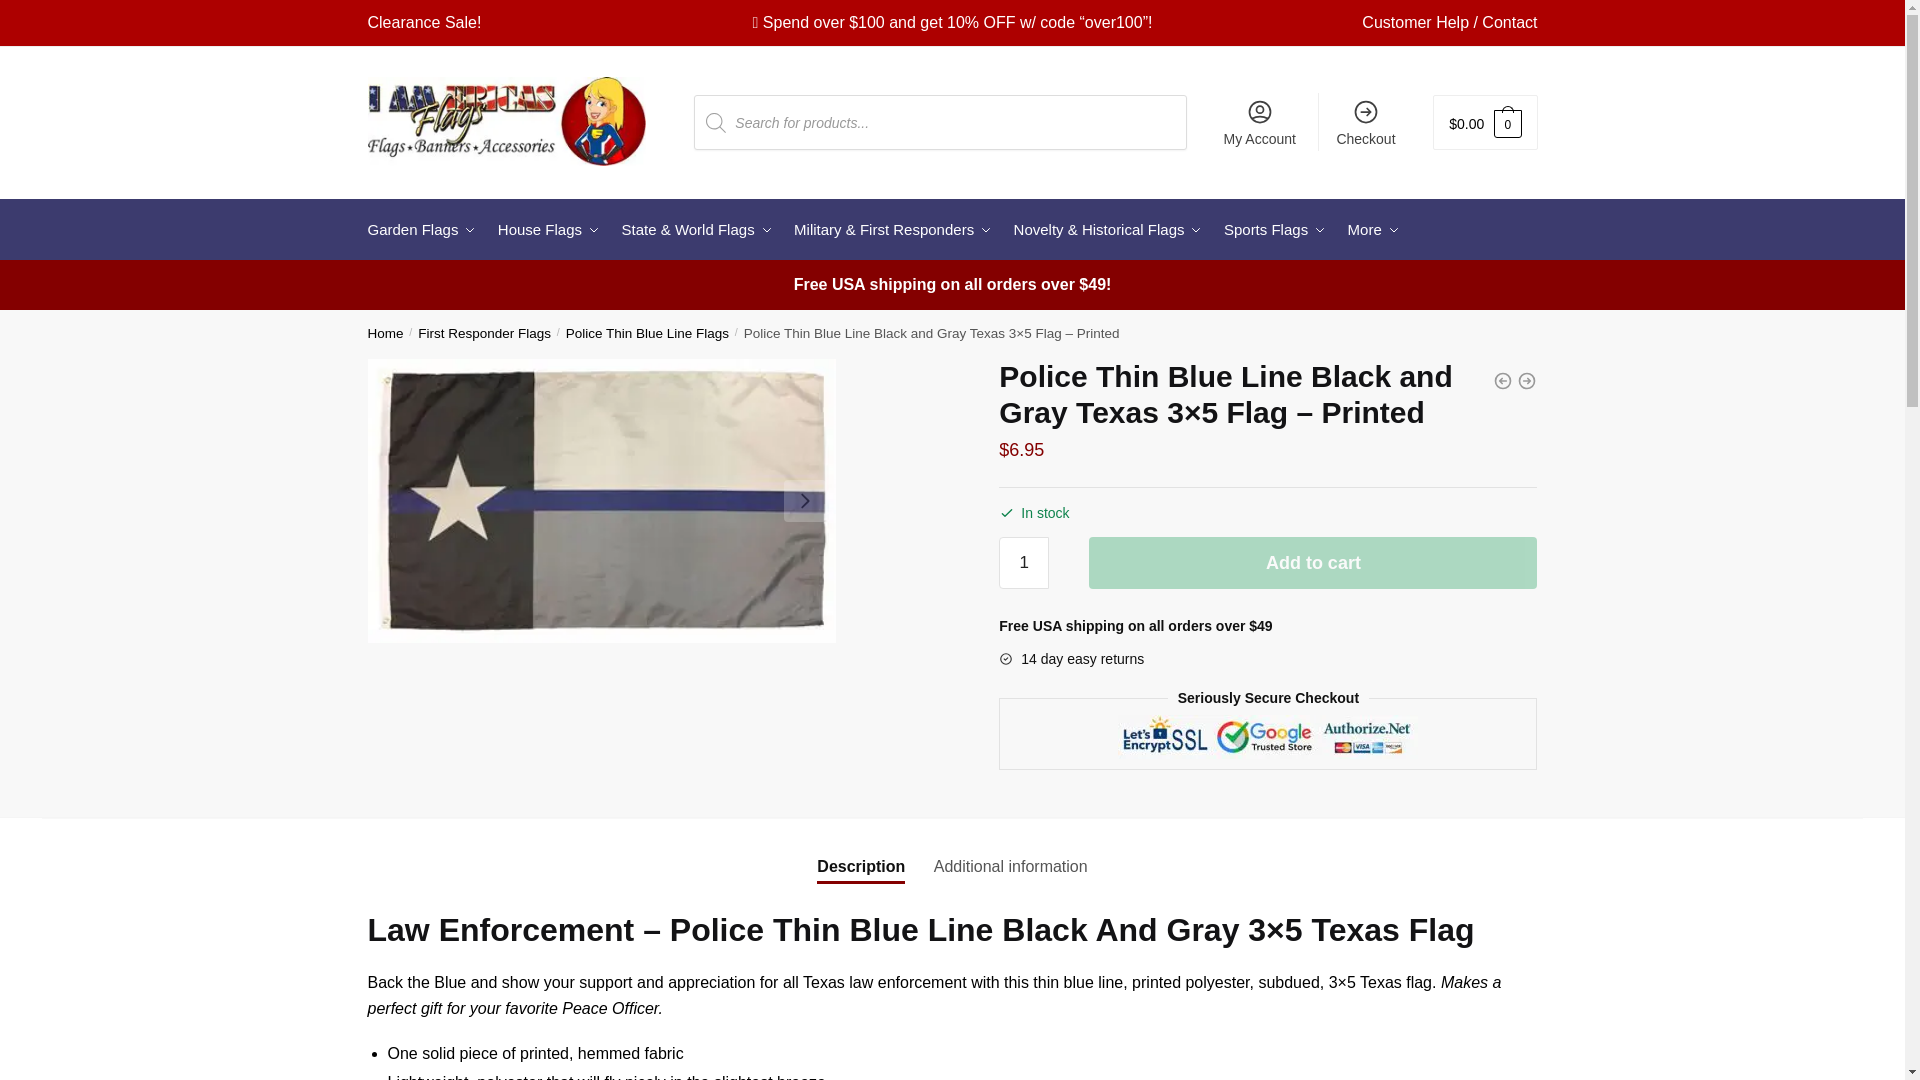  I want to click on View your shopping cart, so click(1484, 122).